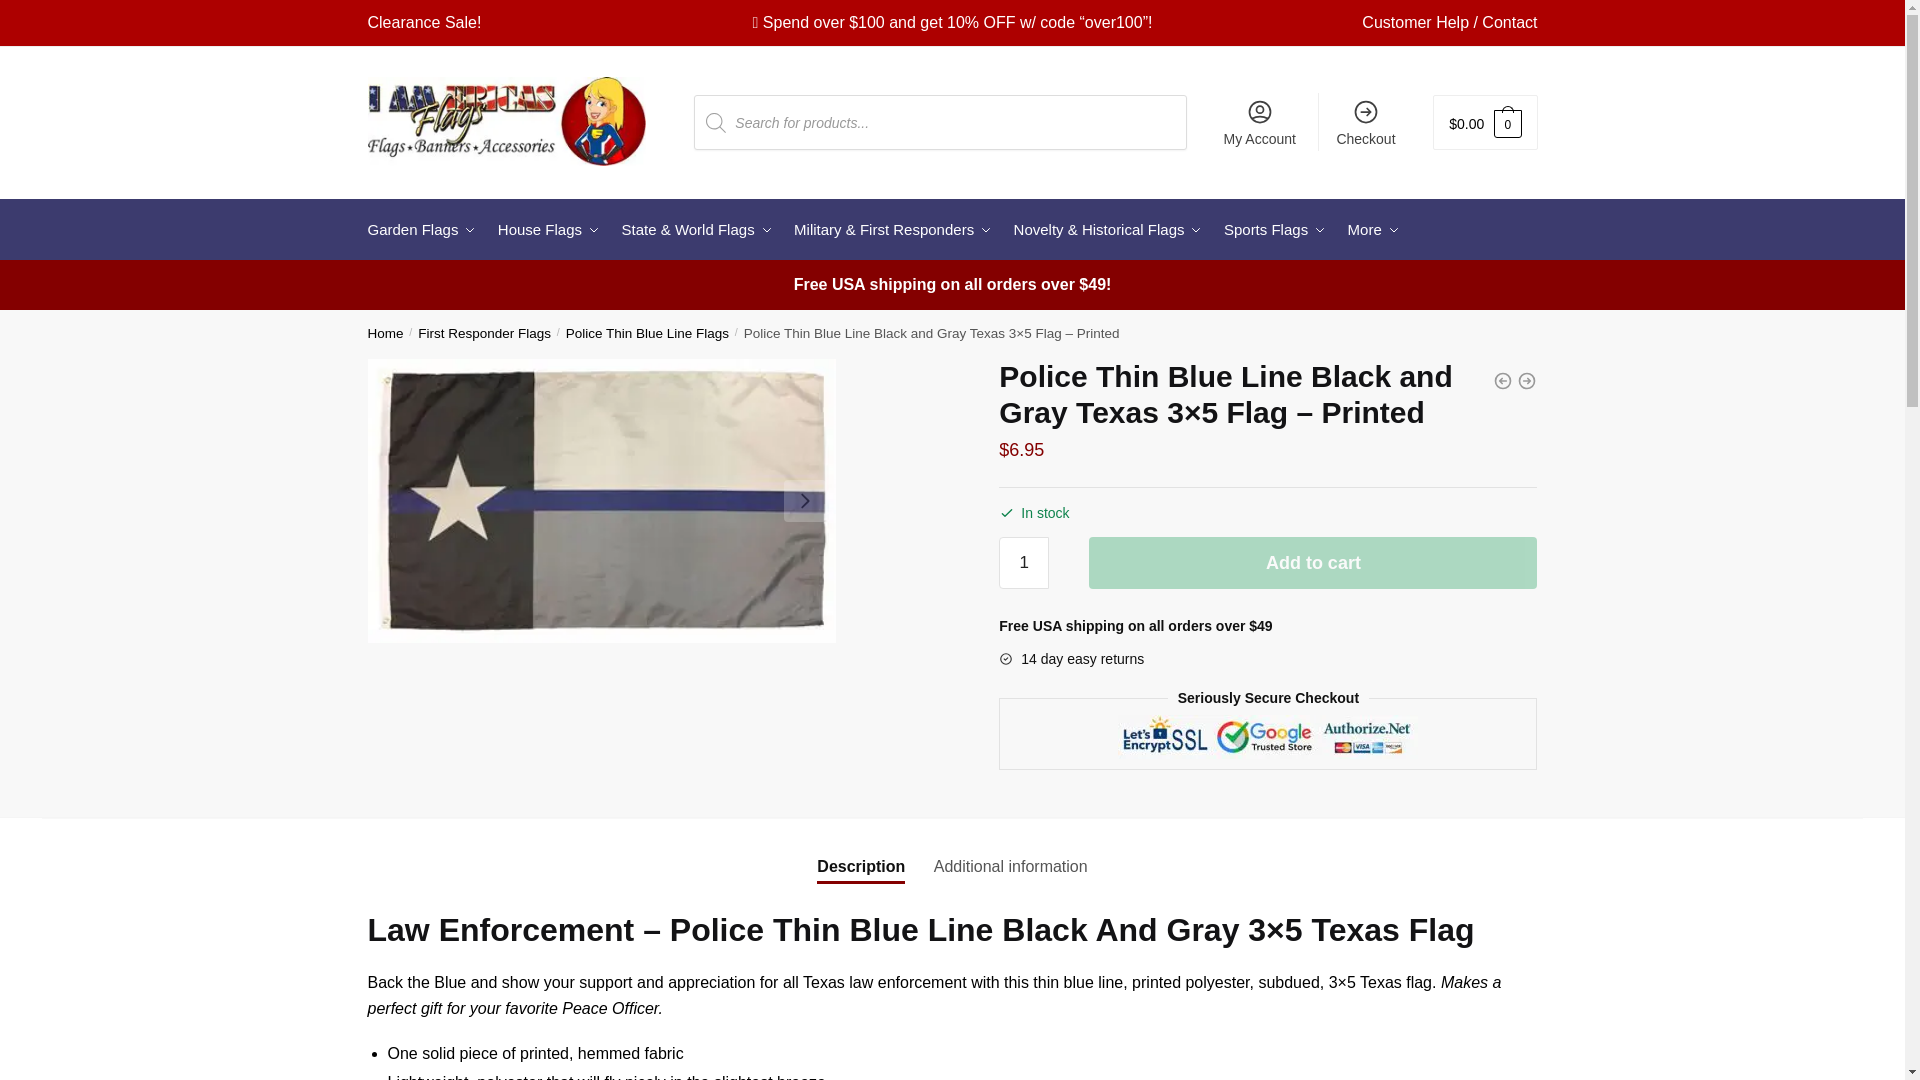  I want to click on View your shopping cart, so click(1484, 122).